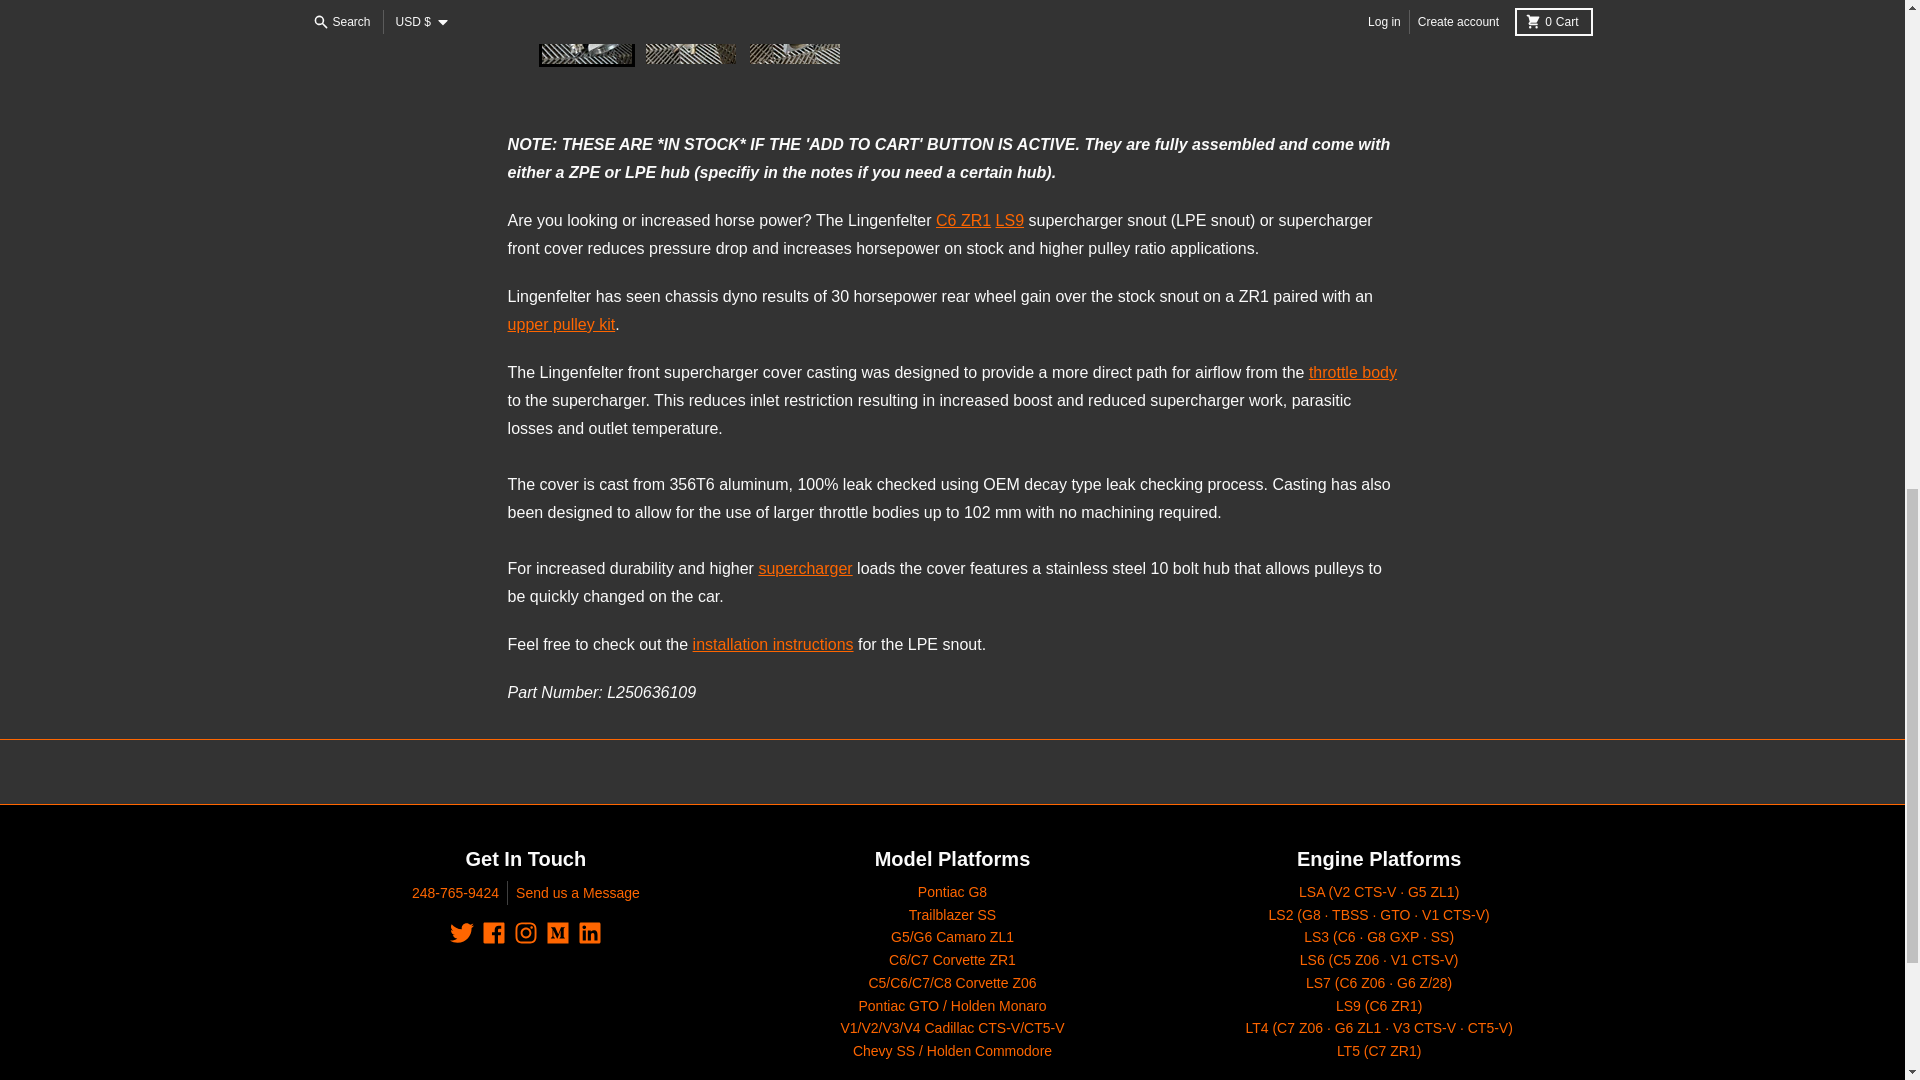 The height and width of the screenshot is (1080, 1920). I want to click on Nick Williams Throttle Bodies and Throttle Body Adapters, so click(1353, 372).